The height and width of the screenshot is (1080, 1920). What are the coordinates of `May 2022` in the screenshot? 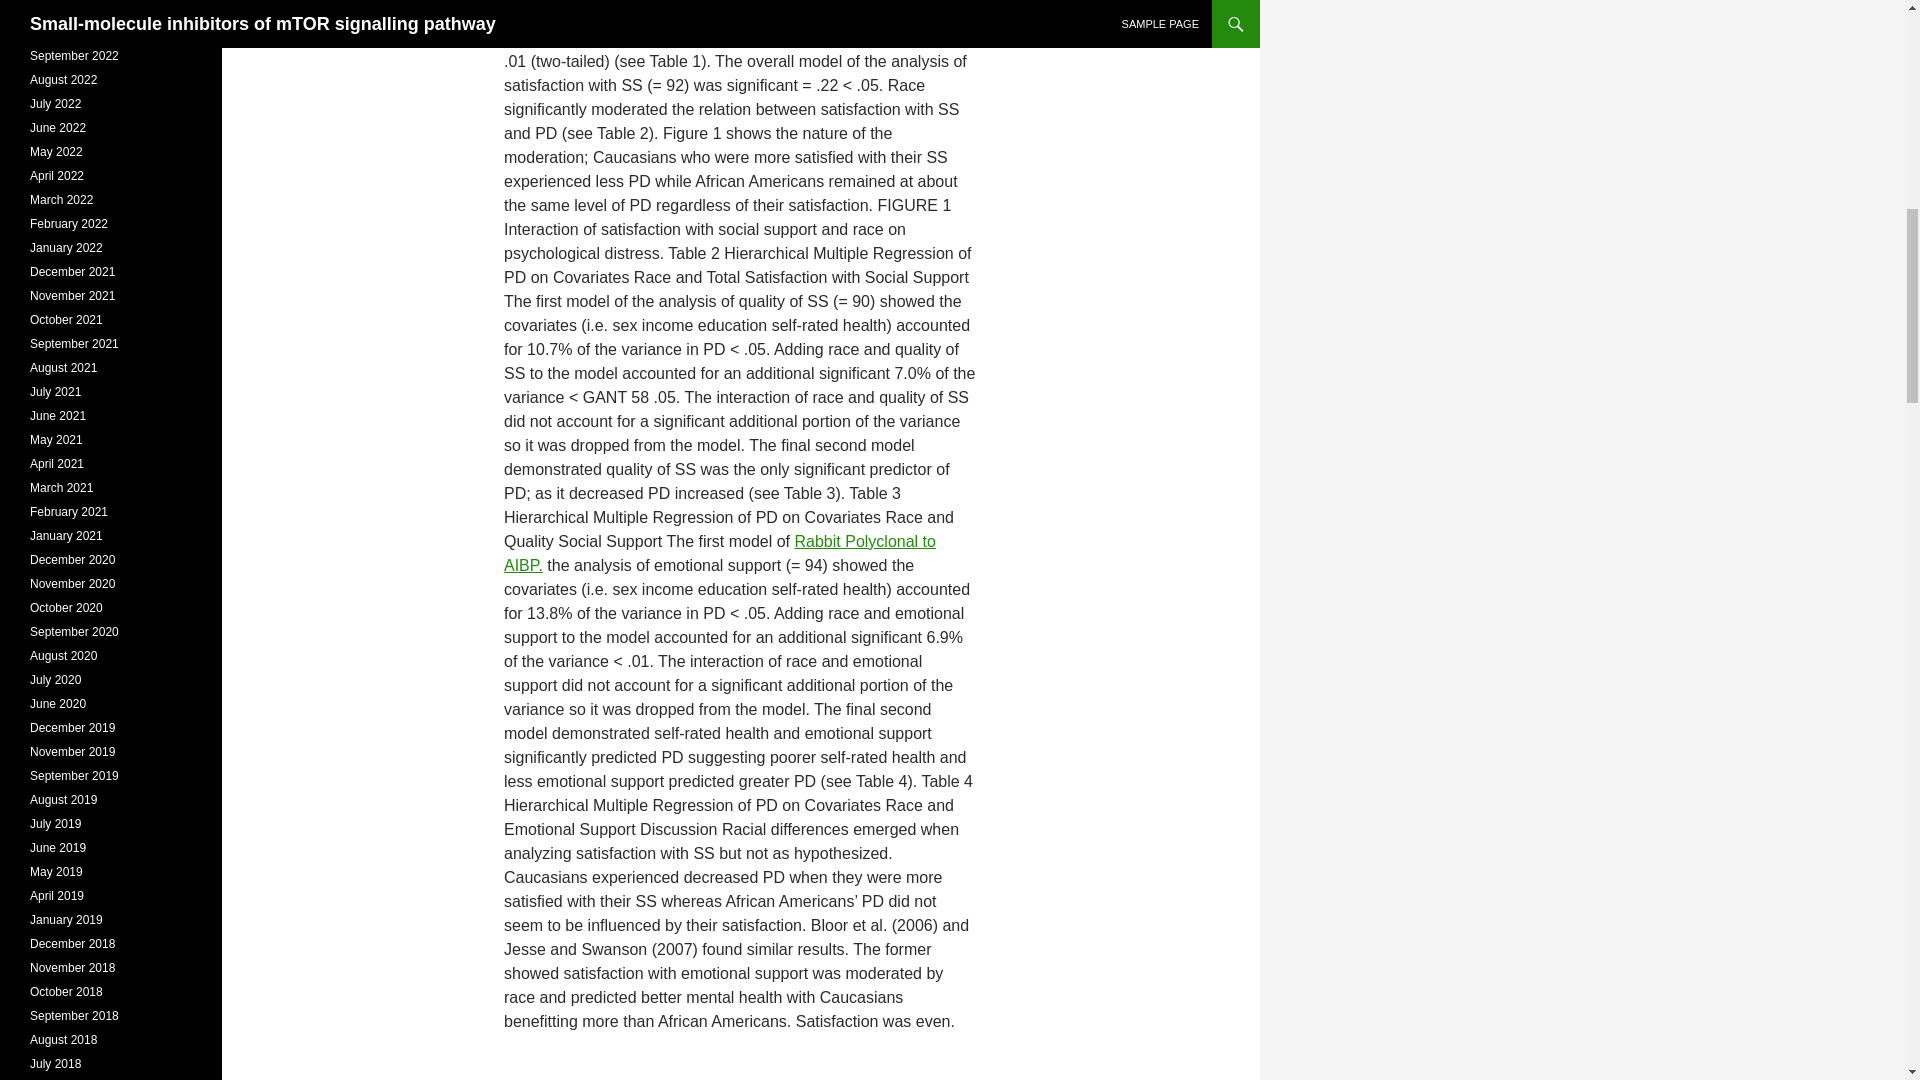 It's located at (56, 151).